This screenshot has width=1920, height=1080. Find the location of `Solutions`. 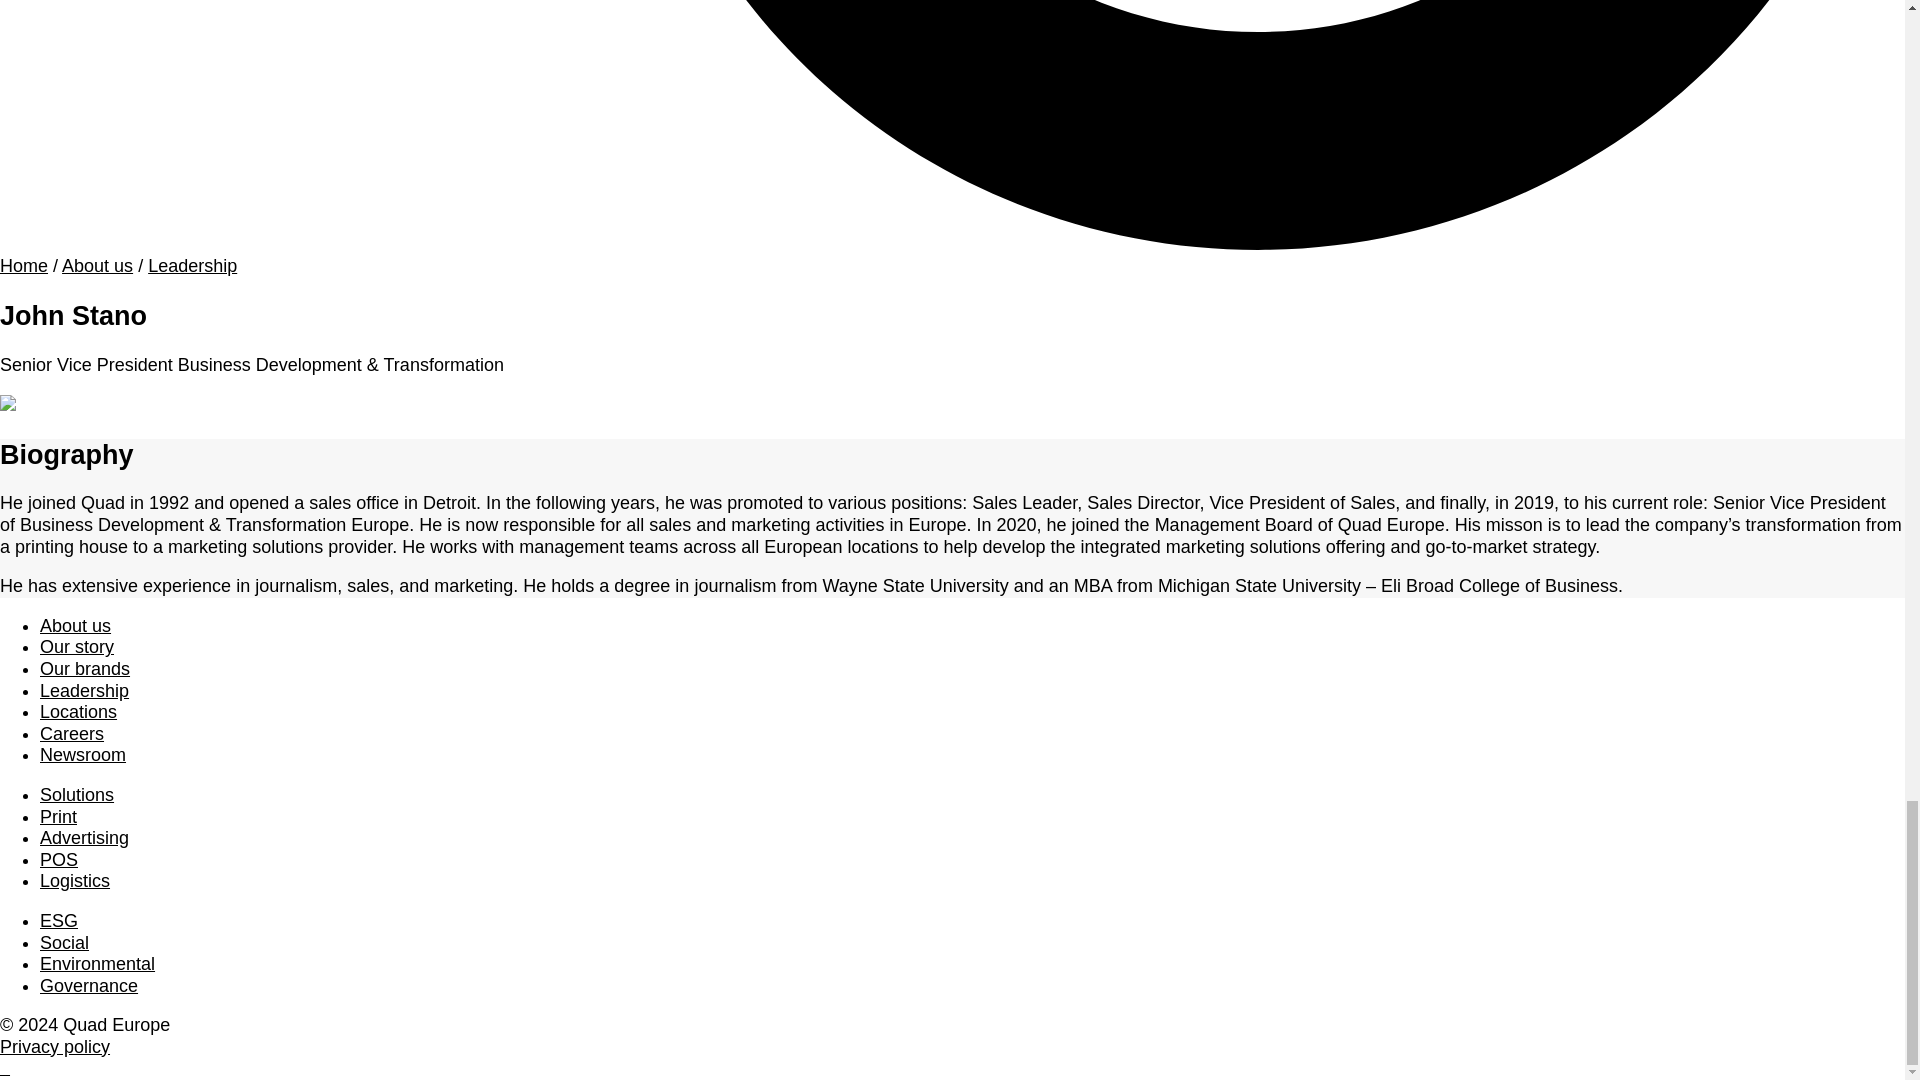

Solutions is located at coordinates (76, 794).